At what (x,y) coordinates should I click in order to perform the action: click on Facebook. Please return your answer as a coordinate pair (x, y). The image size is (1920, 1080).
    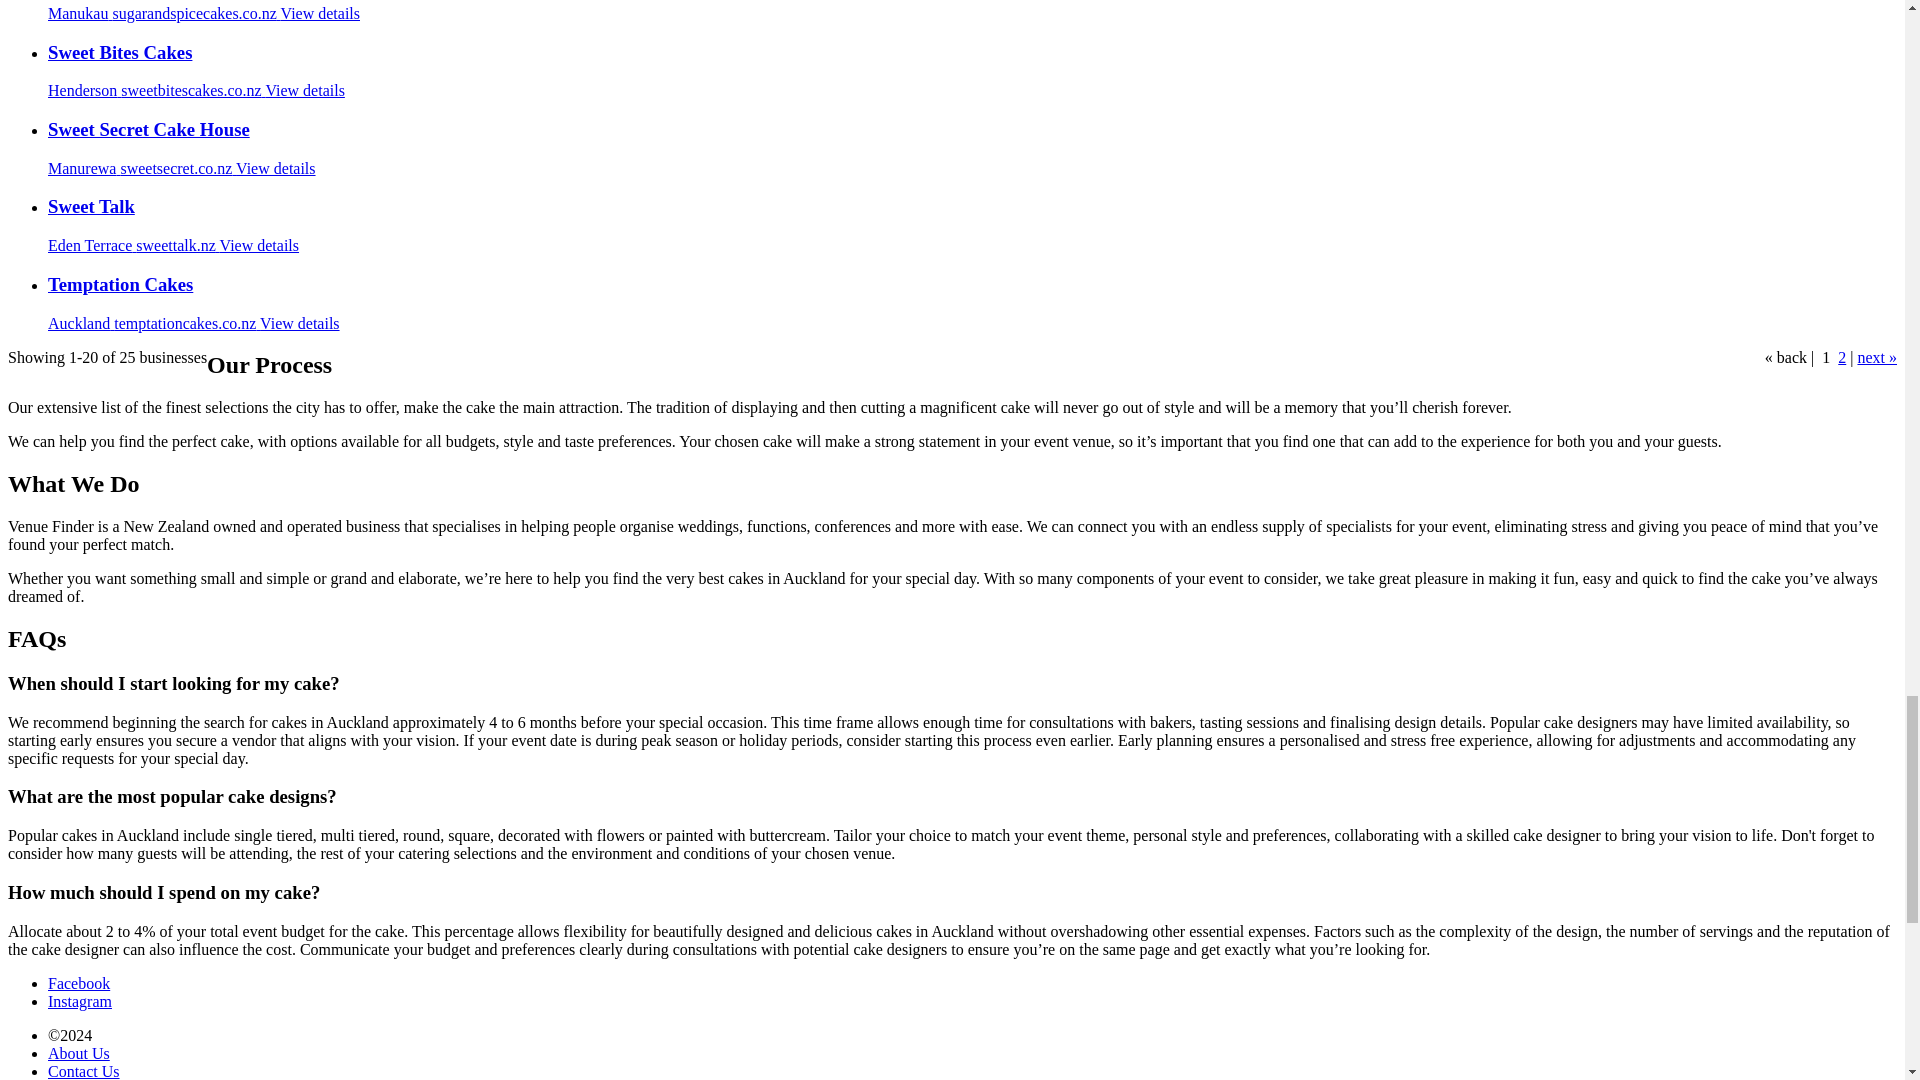
    Looking at the image, I should click on (78, 984).